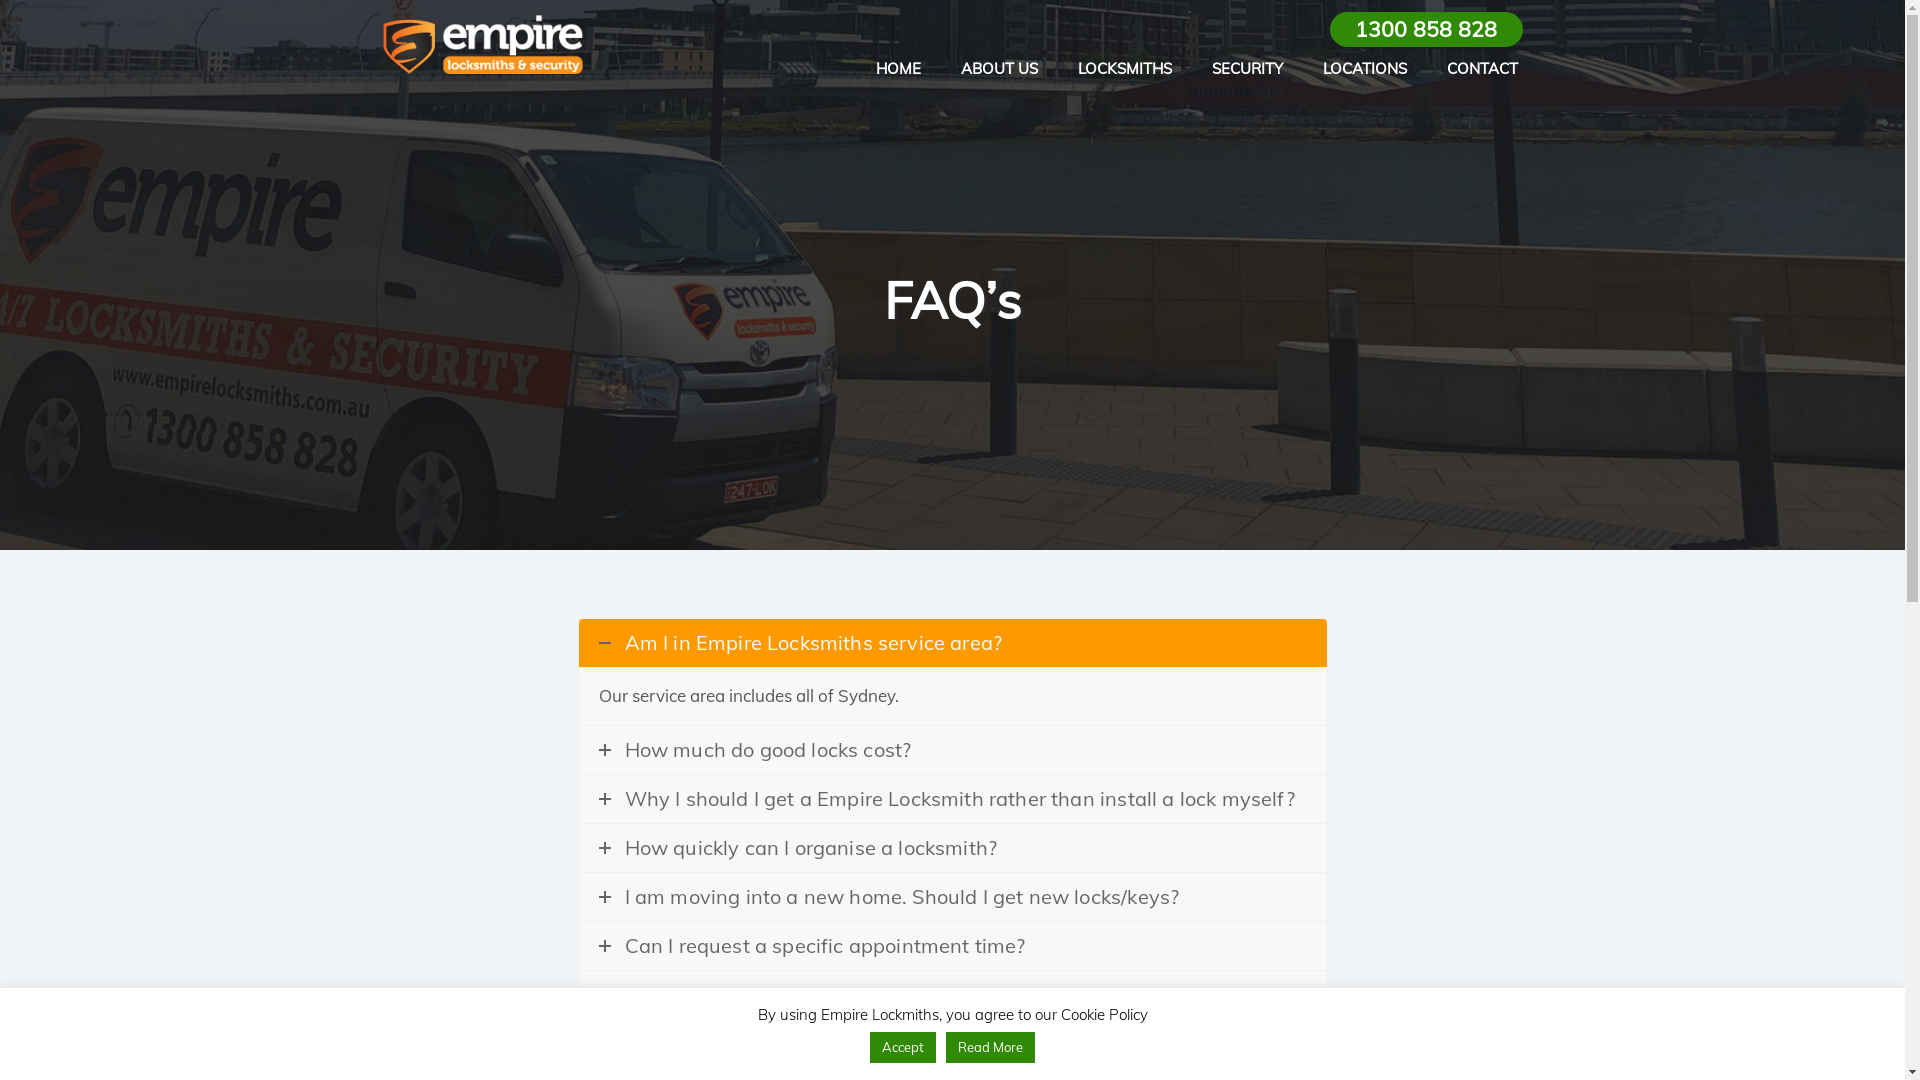 This screenshot has width=1920, height=1080. I want to click on Accept, so click(903, 1048).